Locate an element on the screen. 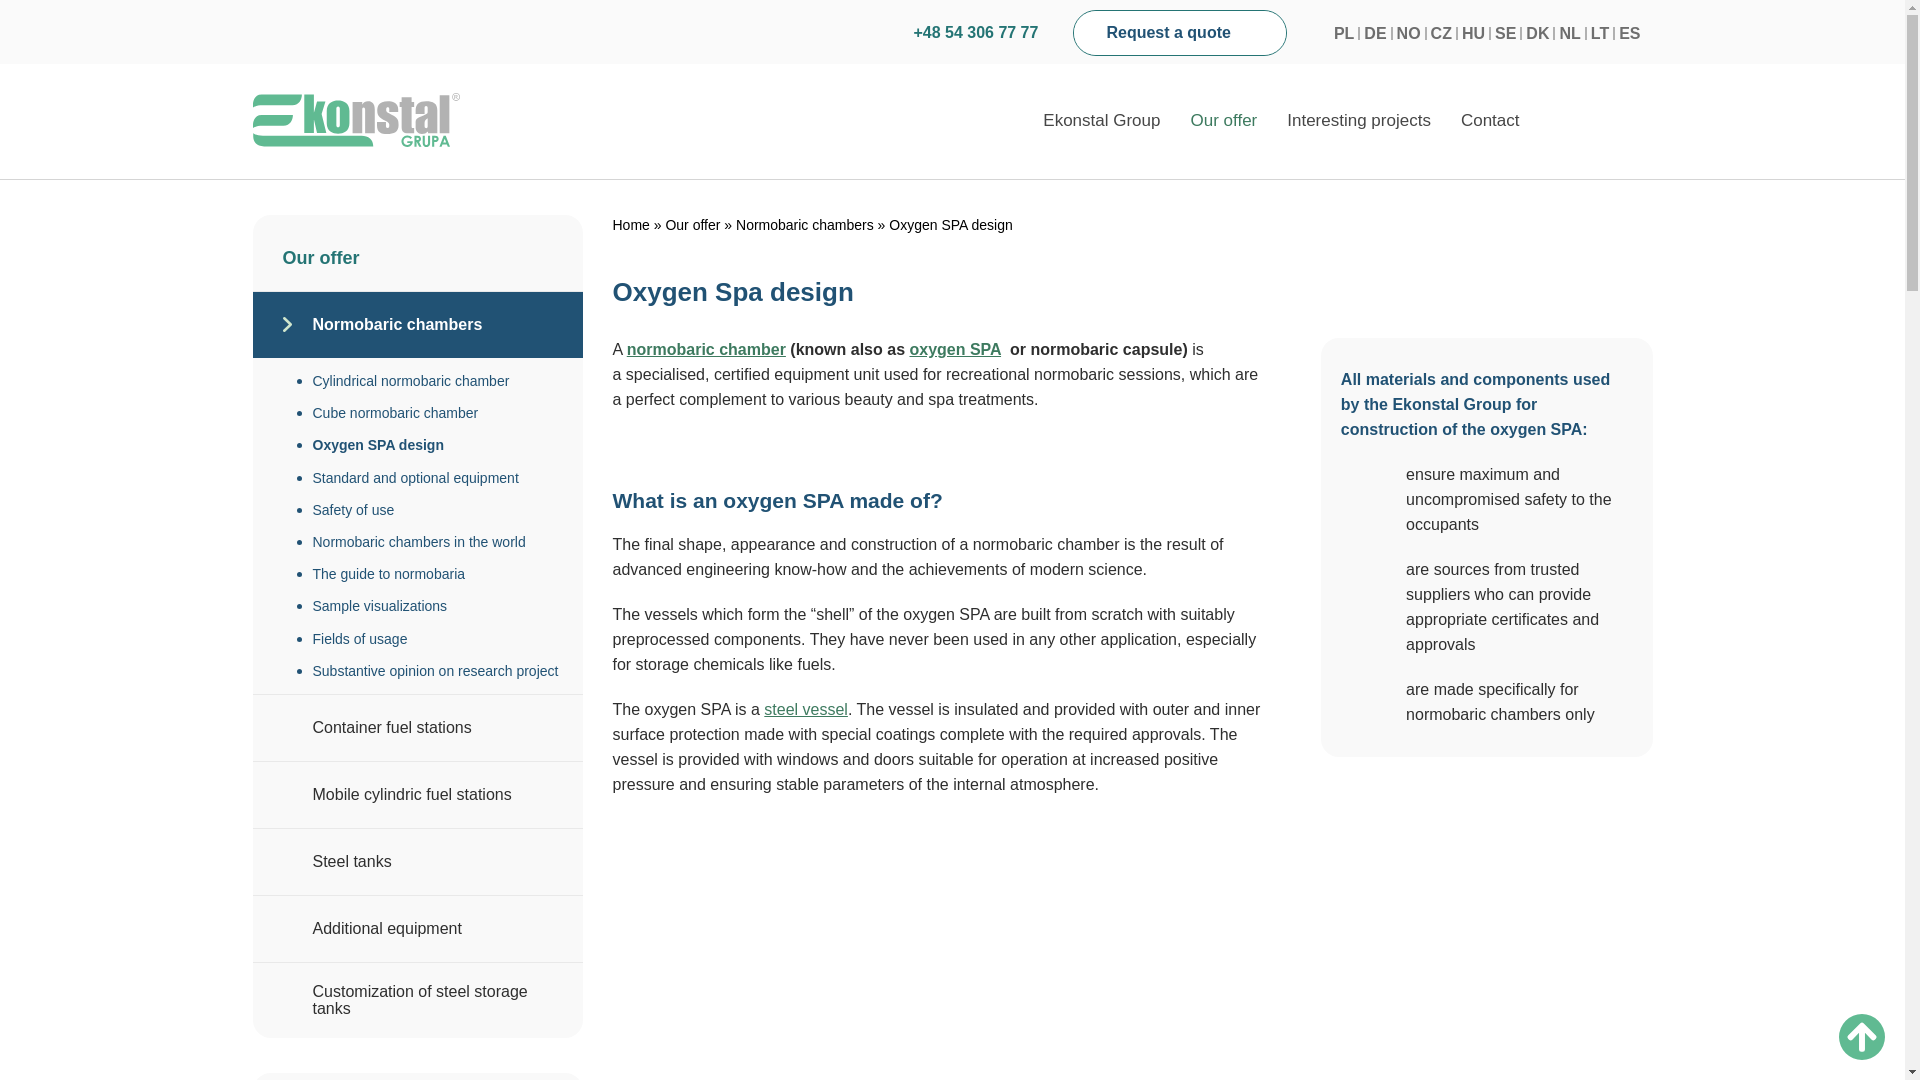 The height and width of the screenshot is (1080, 1920). Steel tanks is located at coordinates (806, 709).